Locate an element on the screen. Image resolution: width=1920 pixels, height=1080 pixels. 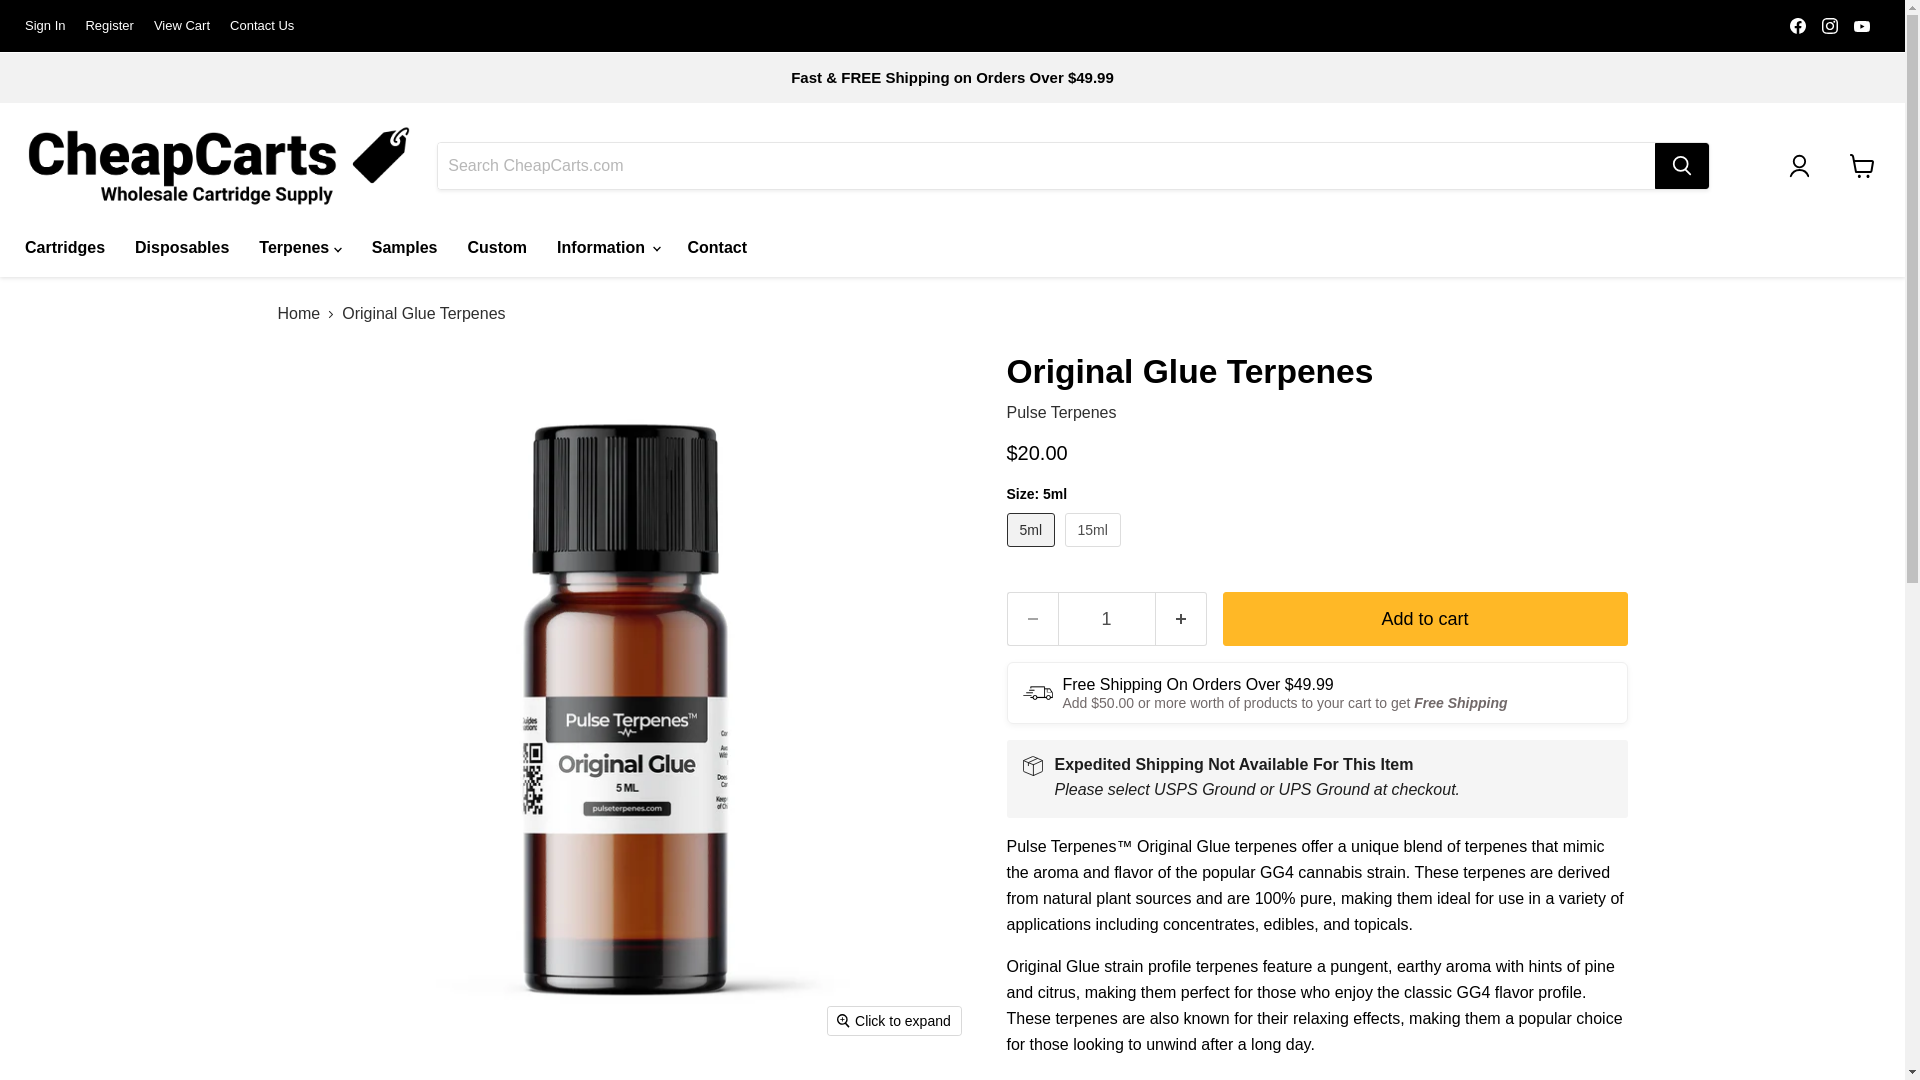
View cart is located at coordinates (1862, 165).